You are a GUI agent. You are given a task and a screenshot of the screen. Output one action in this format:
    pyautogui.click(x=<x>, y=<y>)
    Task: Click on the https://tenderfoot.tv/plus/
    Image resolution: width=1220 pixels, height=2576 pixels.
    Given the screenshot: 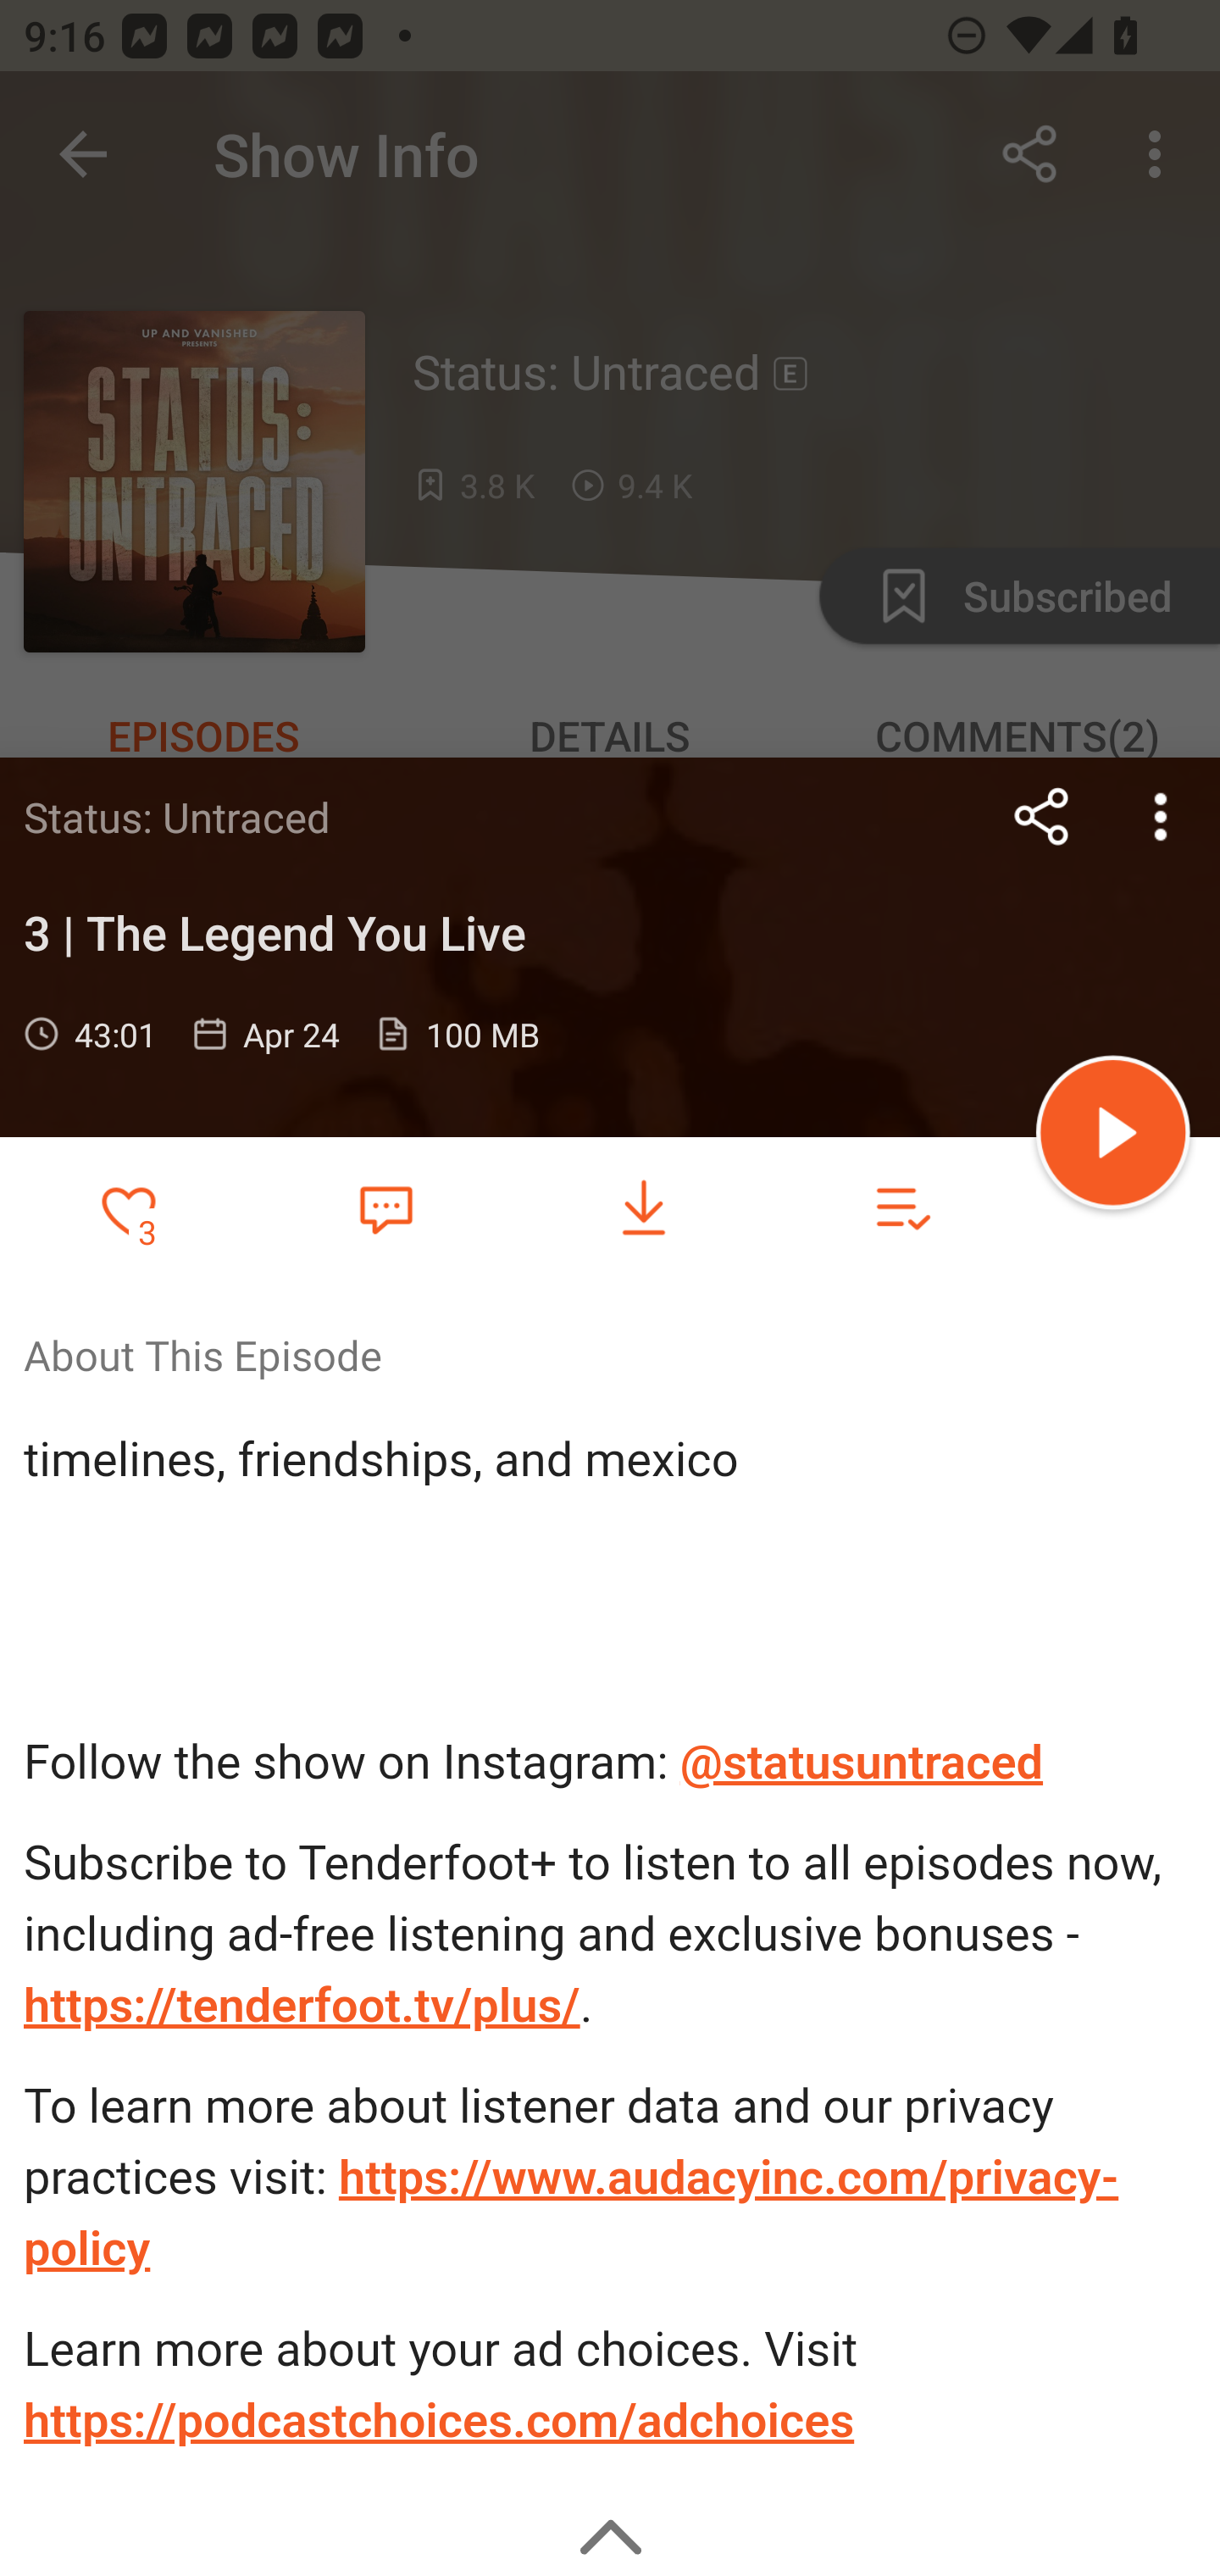 What is the action you would take?
    pyautogui.click(x=302, y=2005)
    